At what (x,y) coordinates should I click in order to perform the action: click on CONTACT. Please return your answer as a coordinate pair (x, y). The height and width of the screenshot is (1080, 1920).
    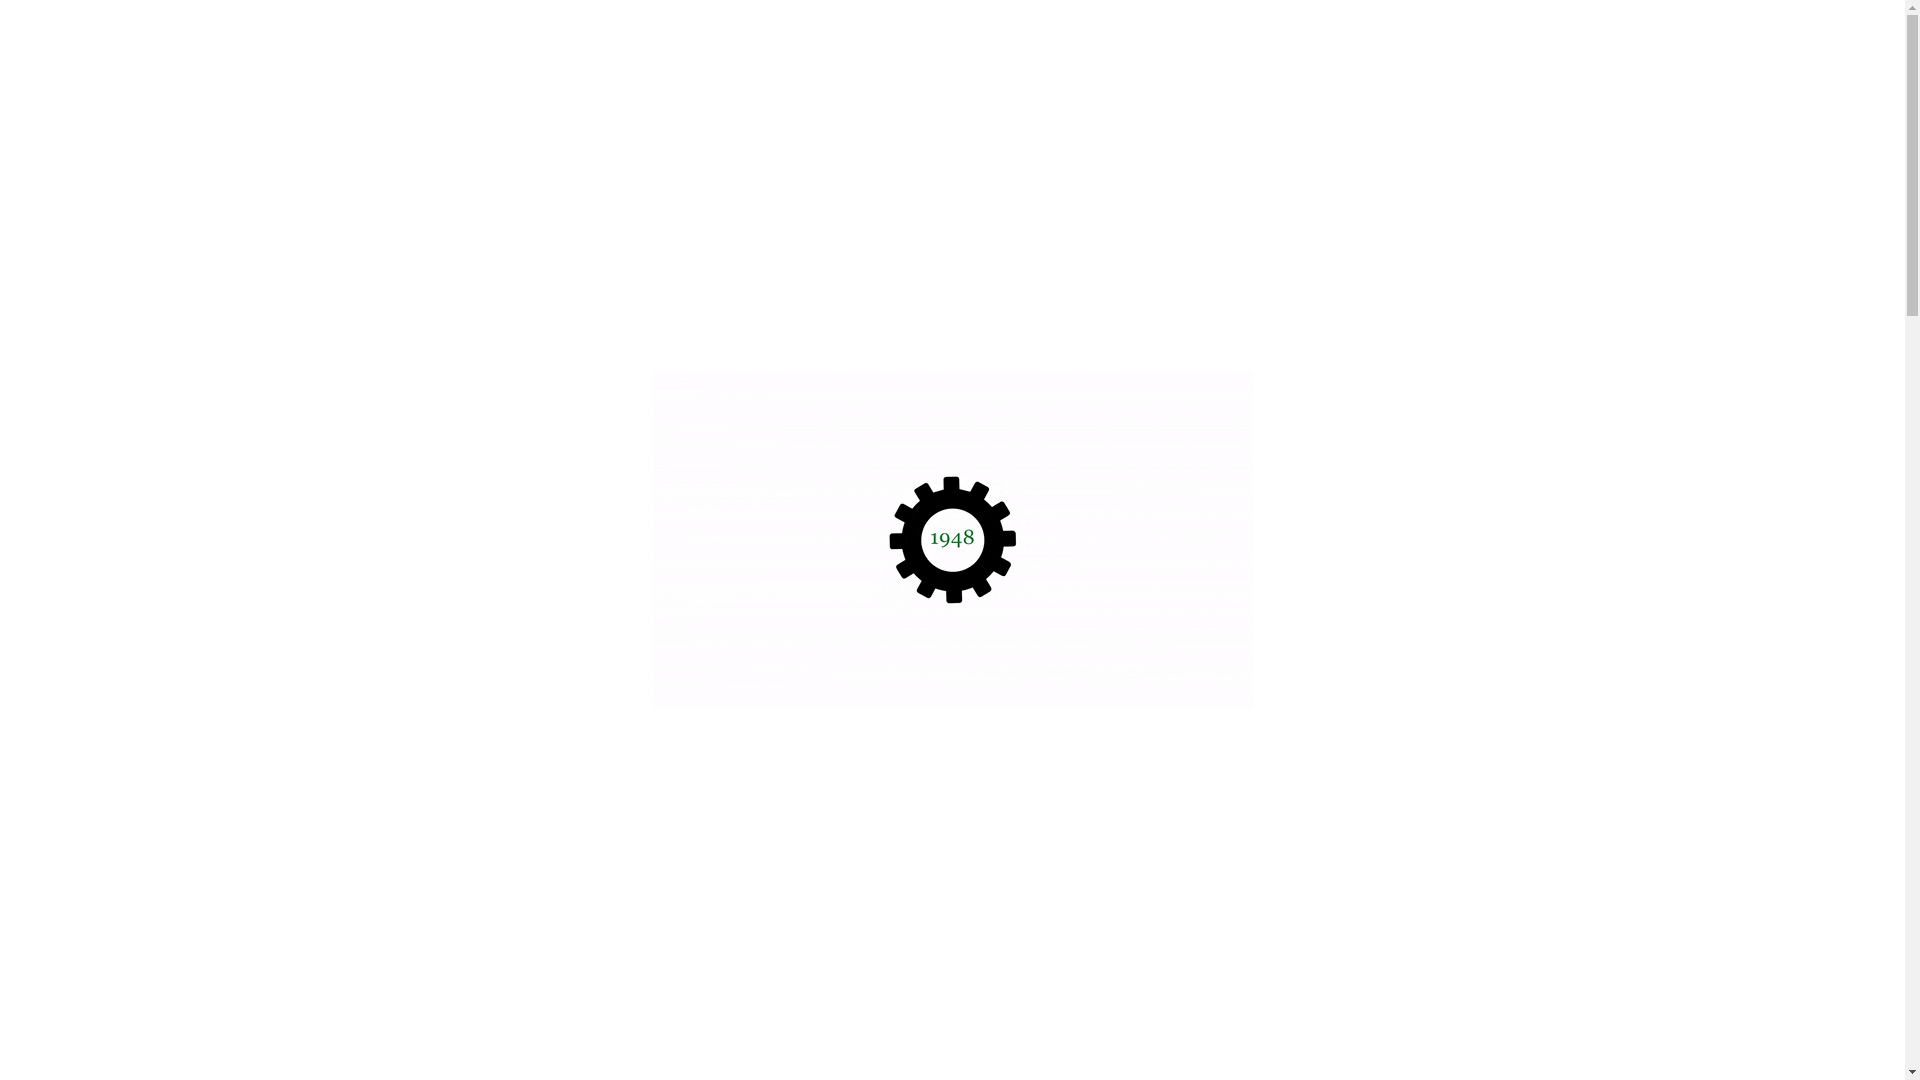
    Looking at the image, I should click on (1442, 42).